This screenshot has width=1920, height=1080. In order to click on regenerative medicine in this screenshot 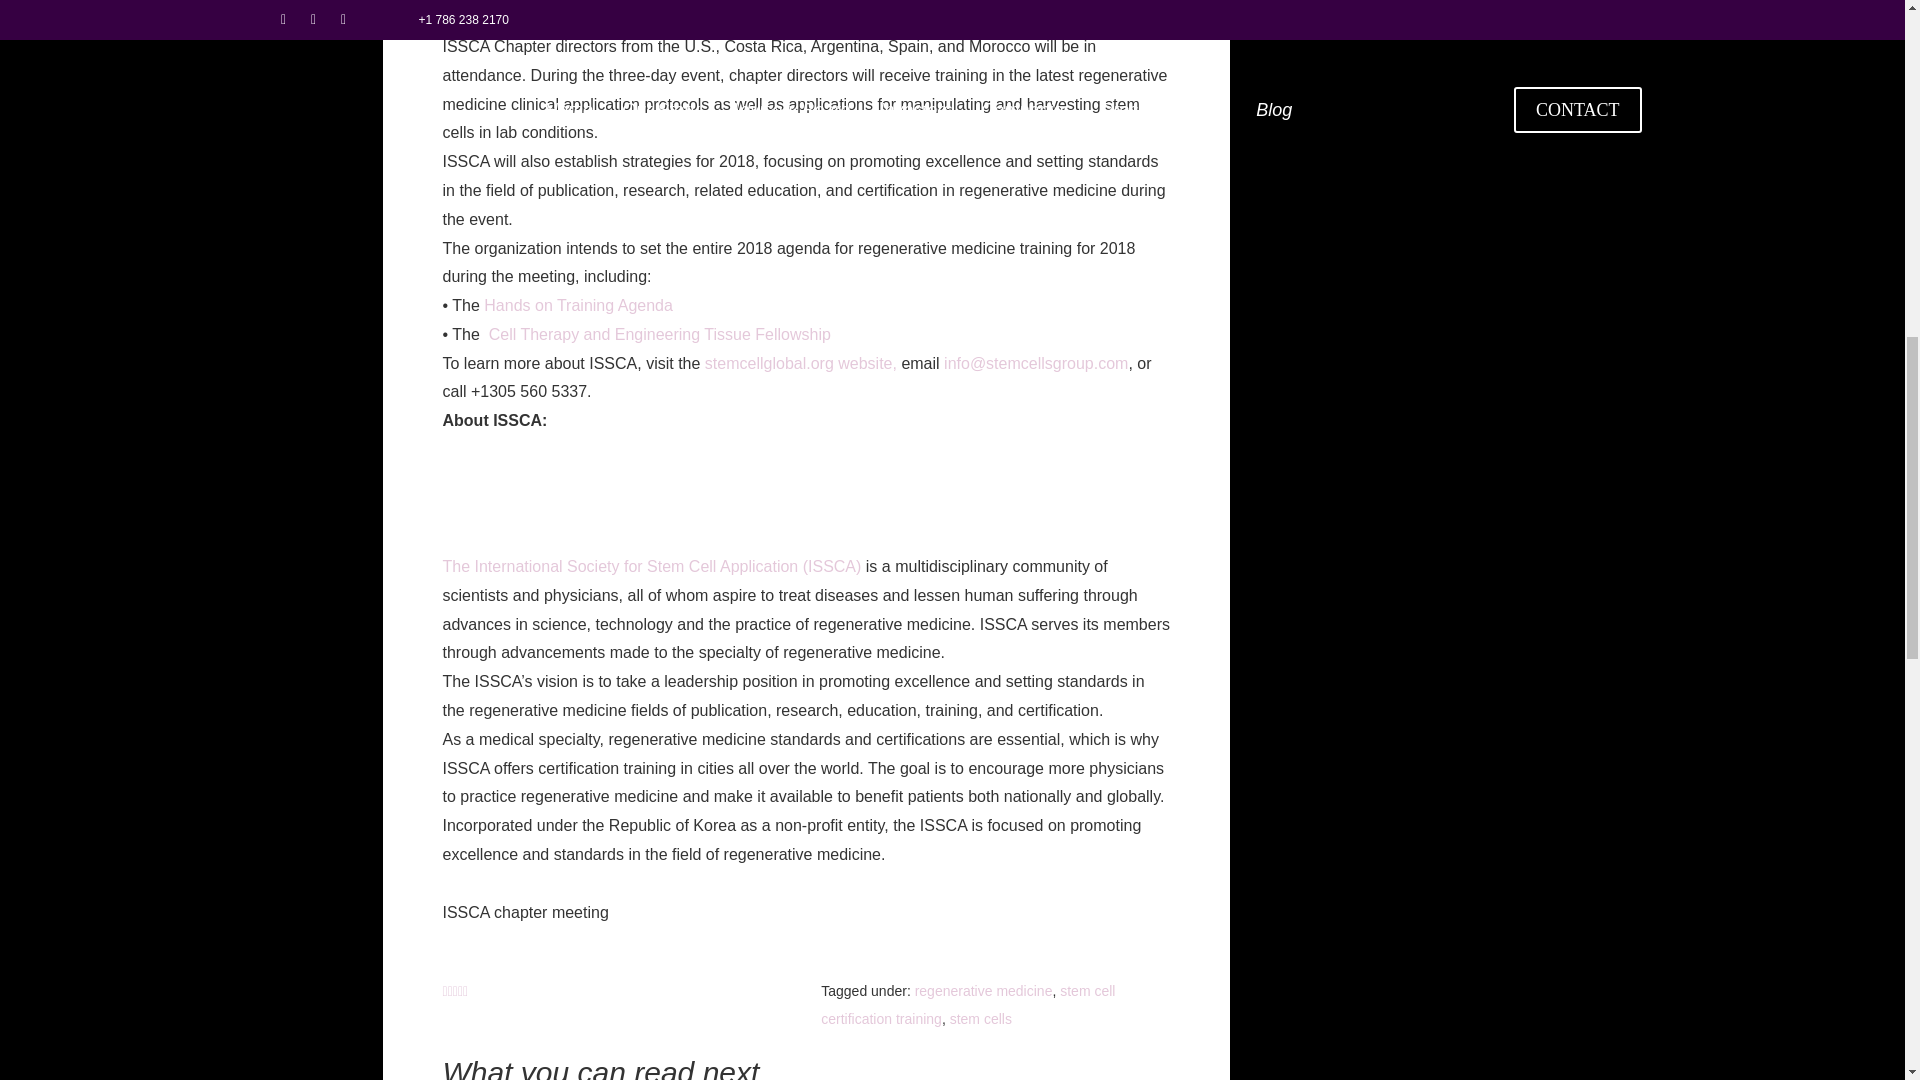, I will do `click(984, 990)`.